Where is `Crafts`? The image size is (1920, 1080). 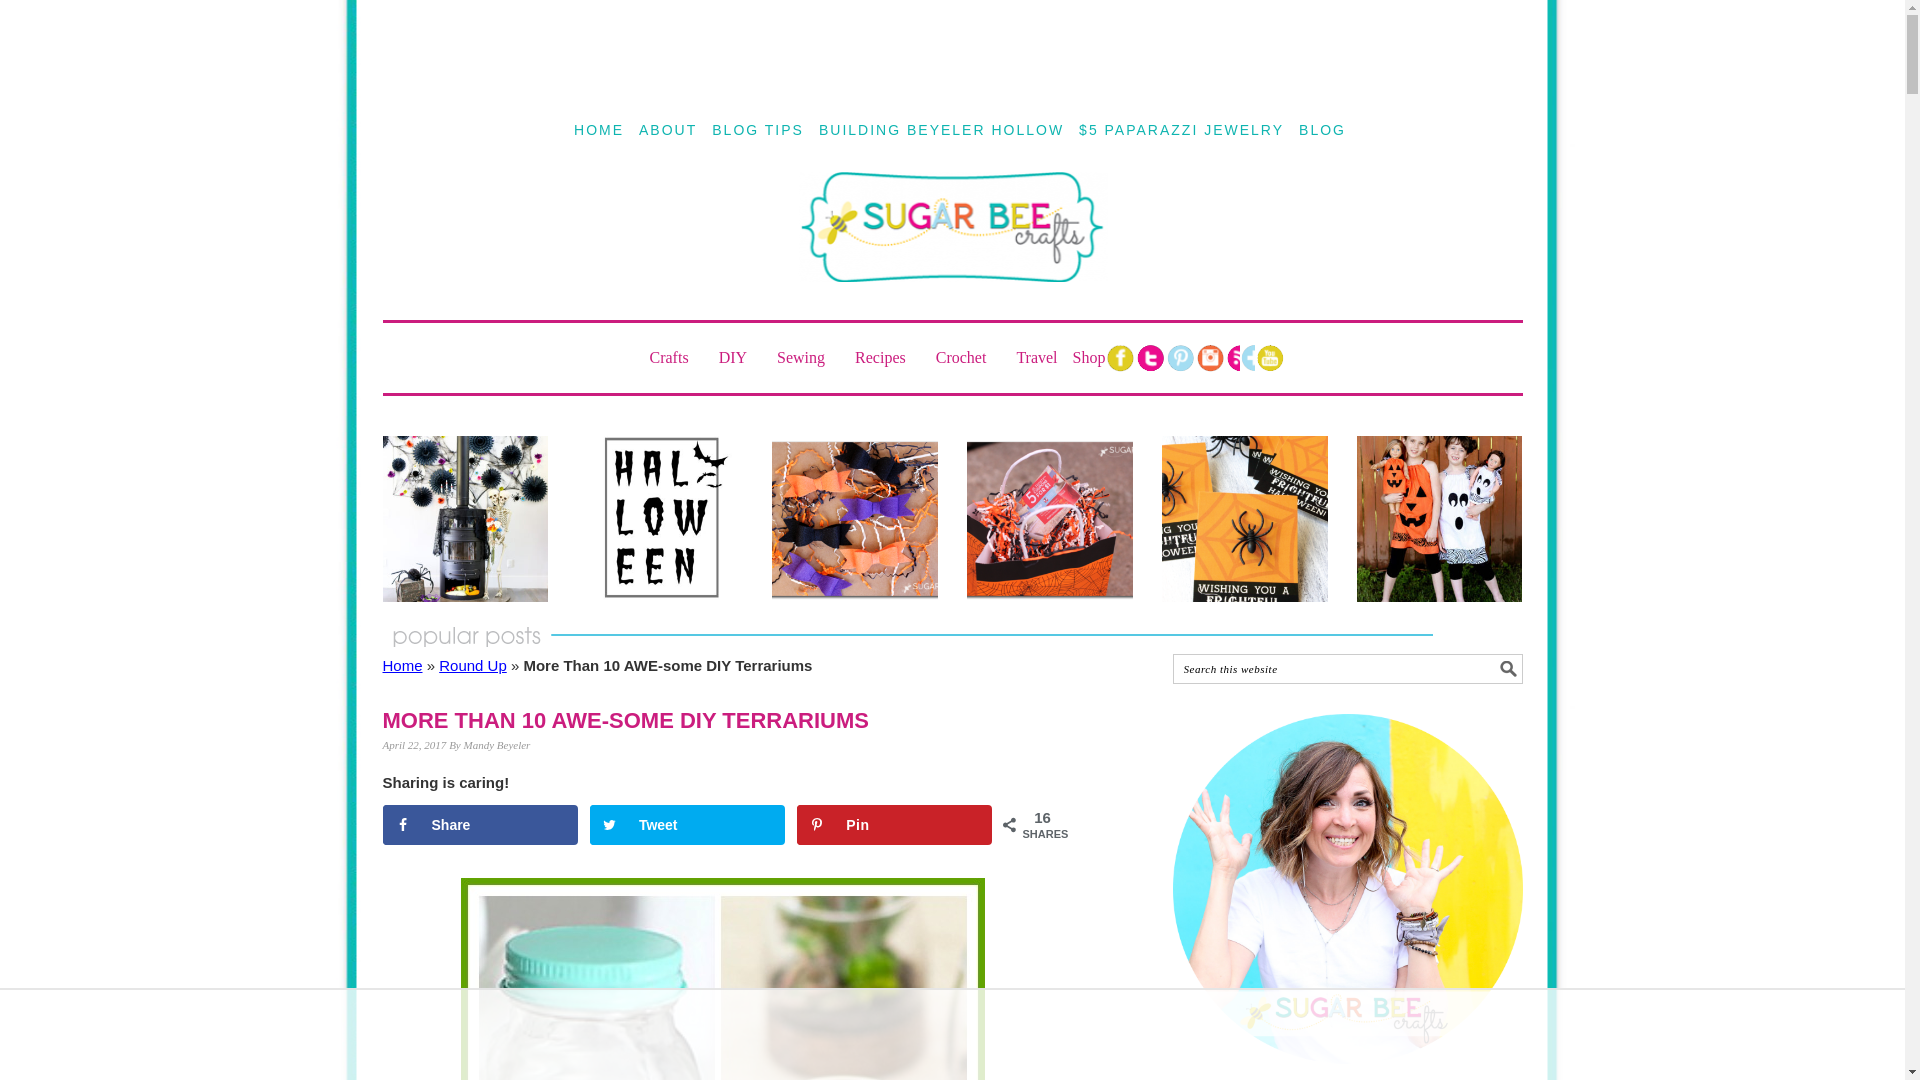 Crafts is located at coordinates (676, 358).